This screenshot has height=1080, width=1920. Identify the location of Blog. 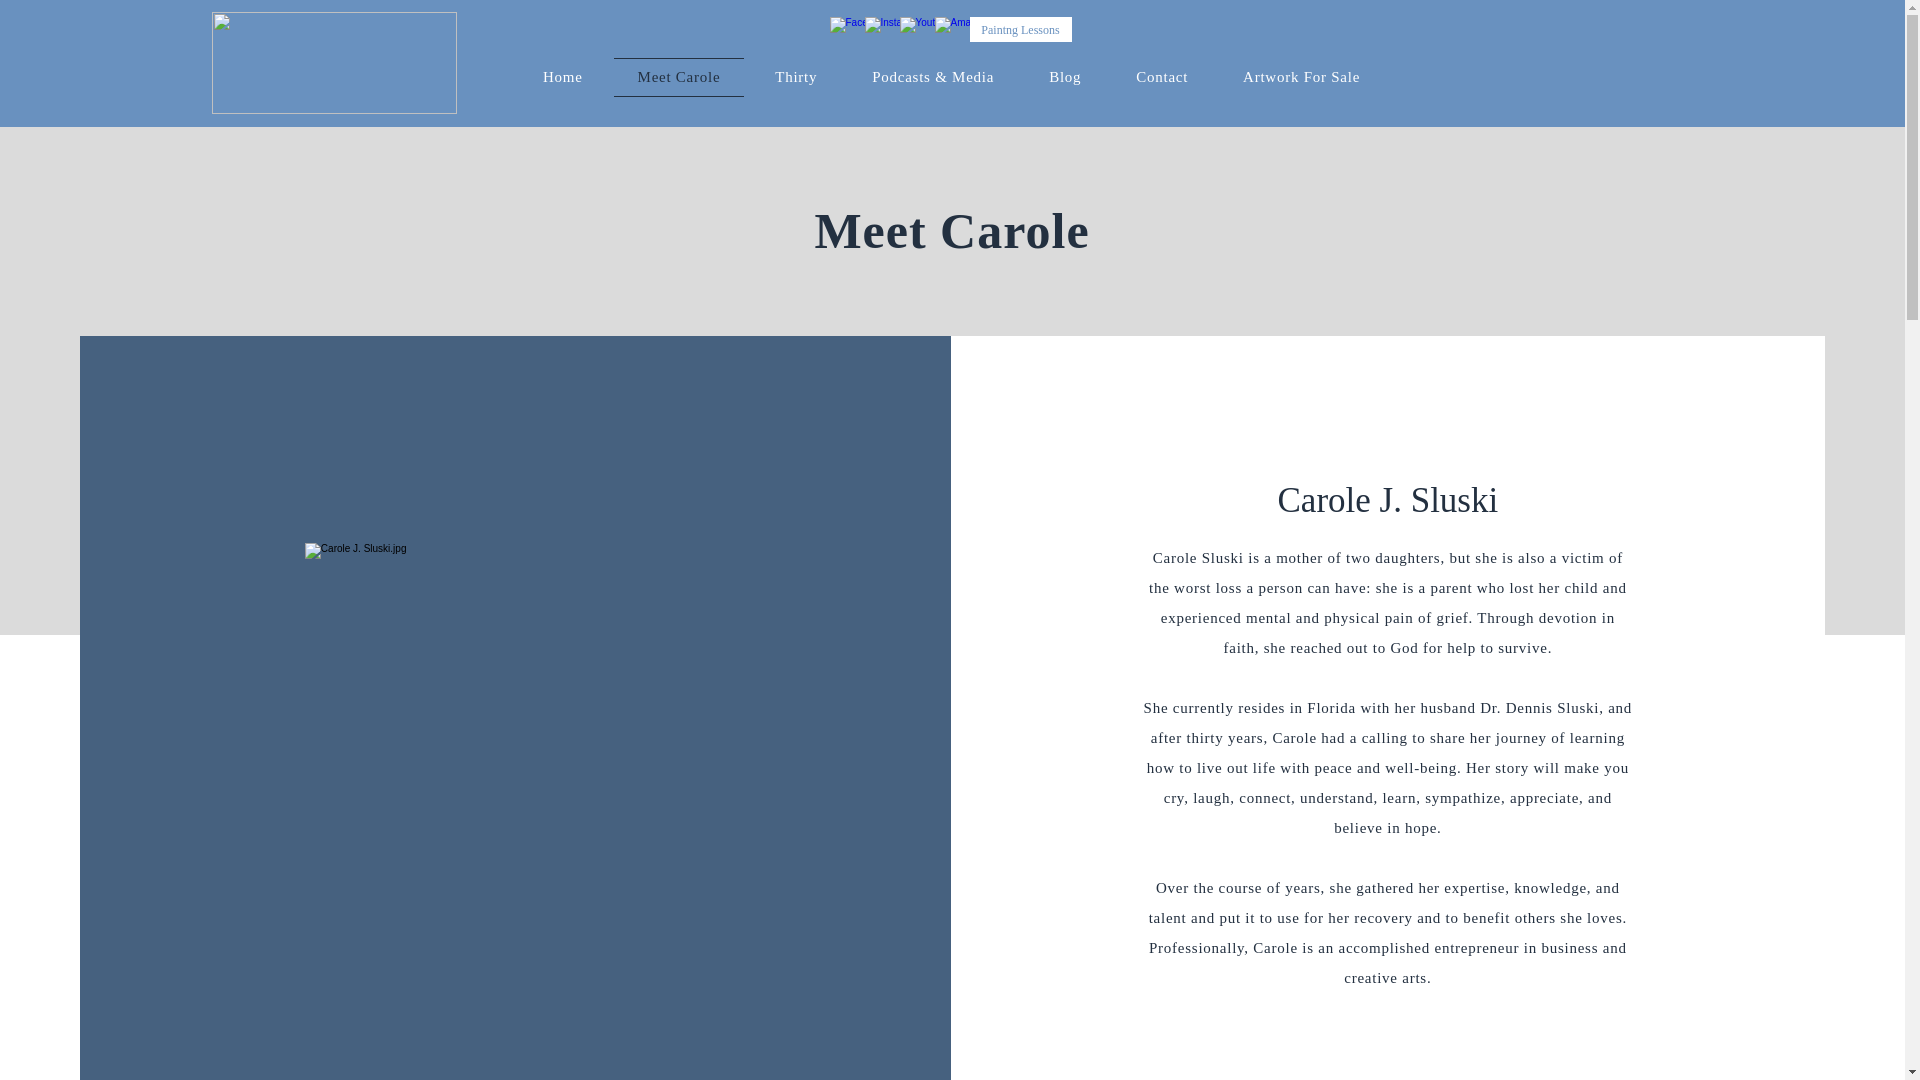
(1065, 78).